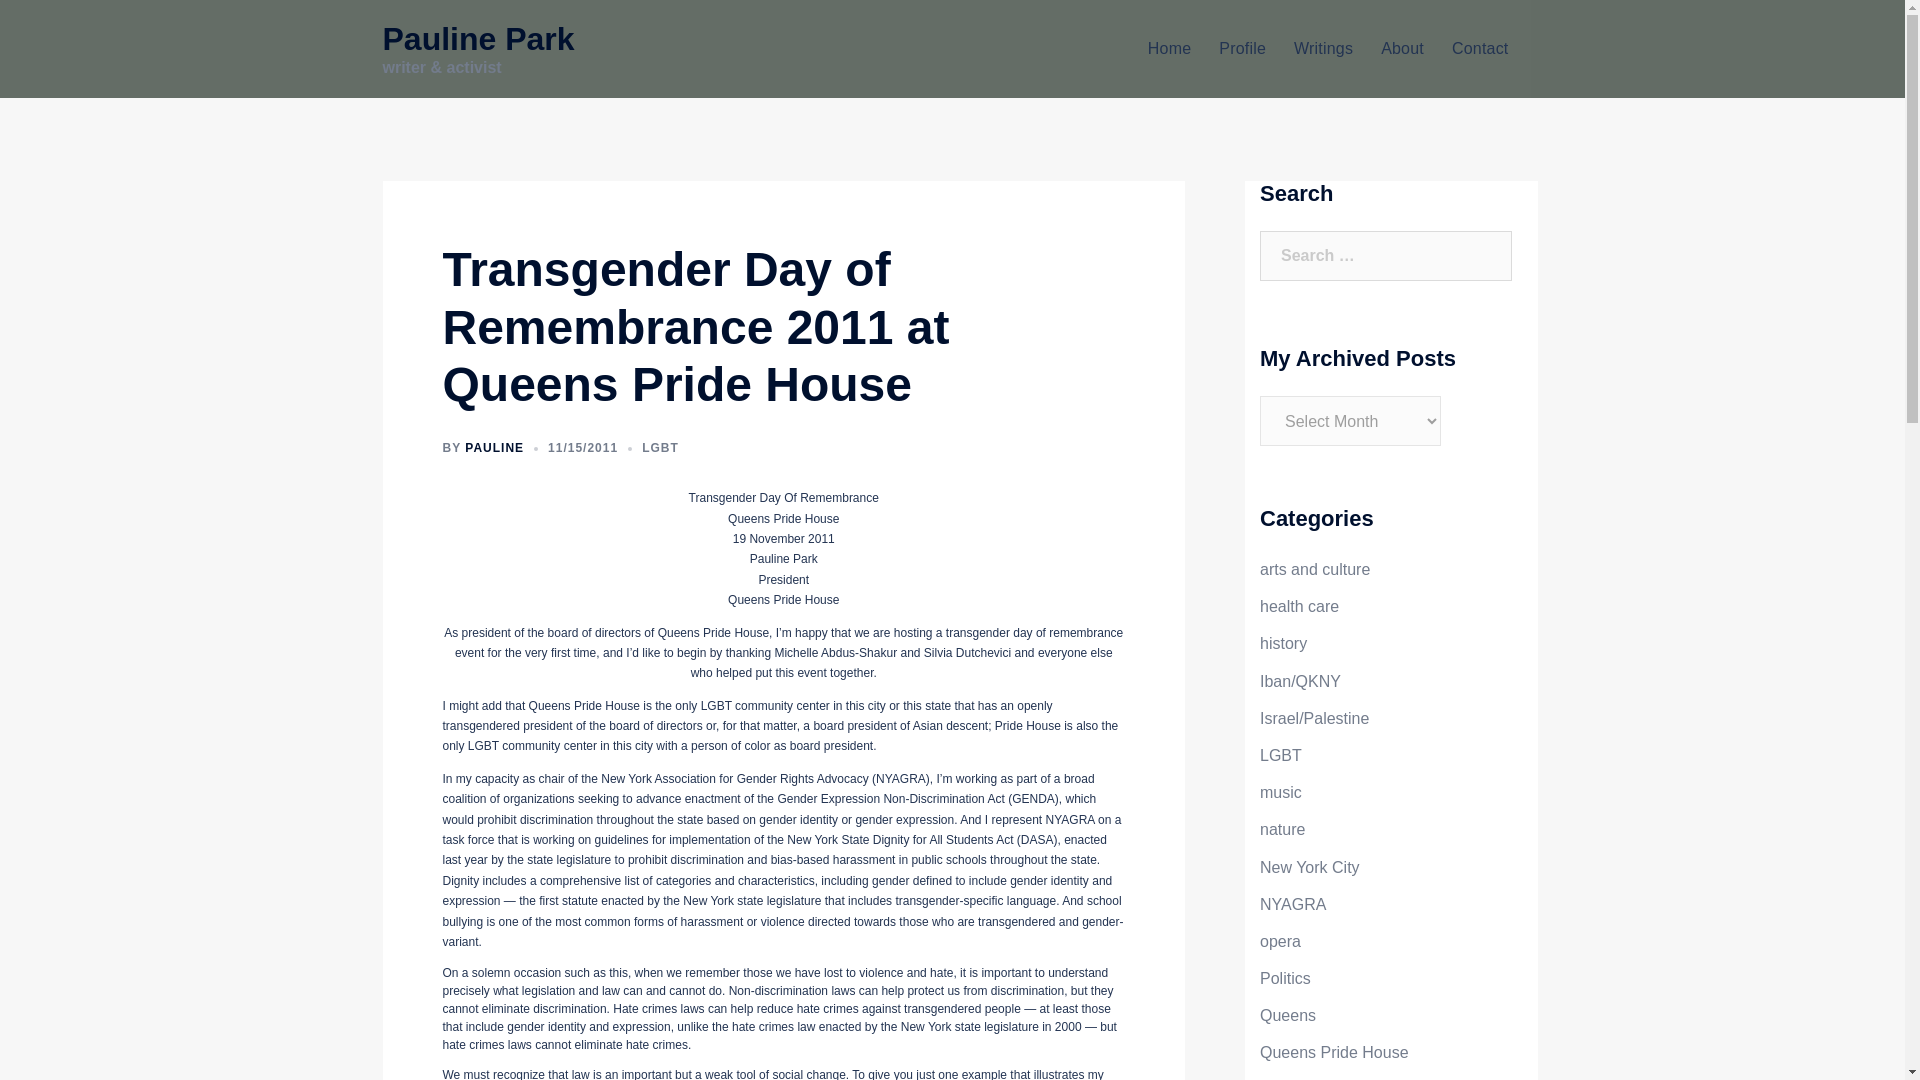 This screenshot has height=1080, width=1920. Describe the element at coordinates (1169, 48) in the screenshot. I see `Home` at that location.